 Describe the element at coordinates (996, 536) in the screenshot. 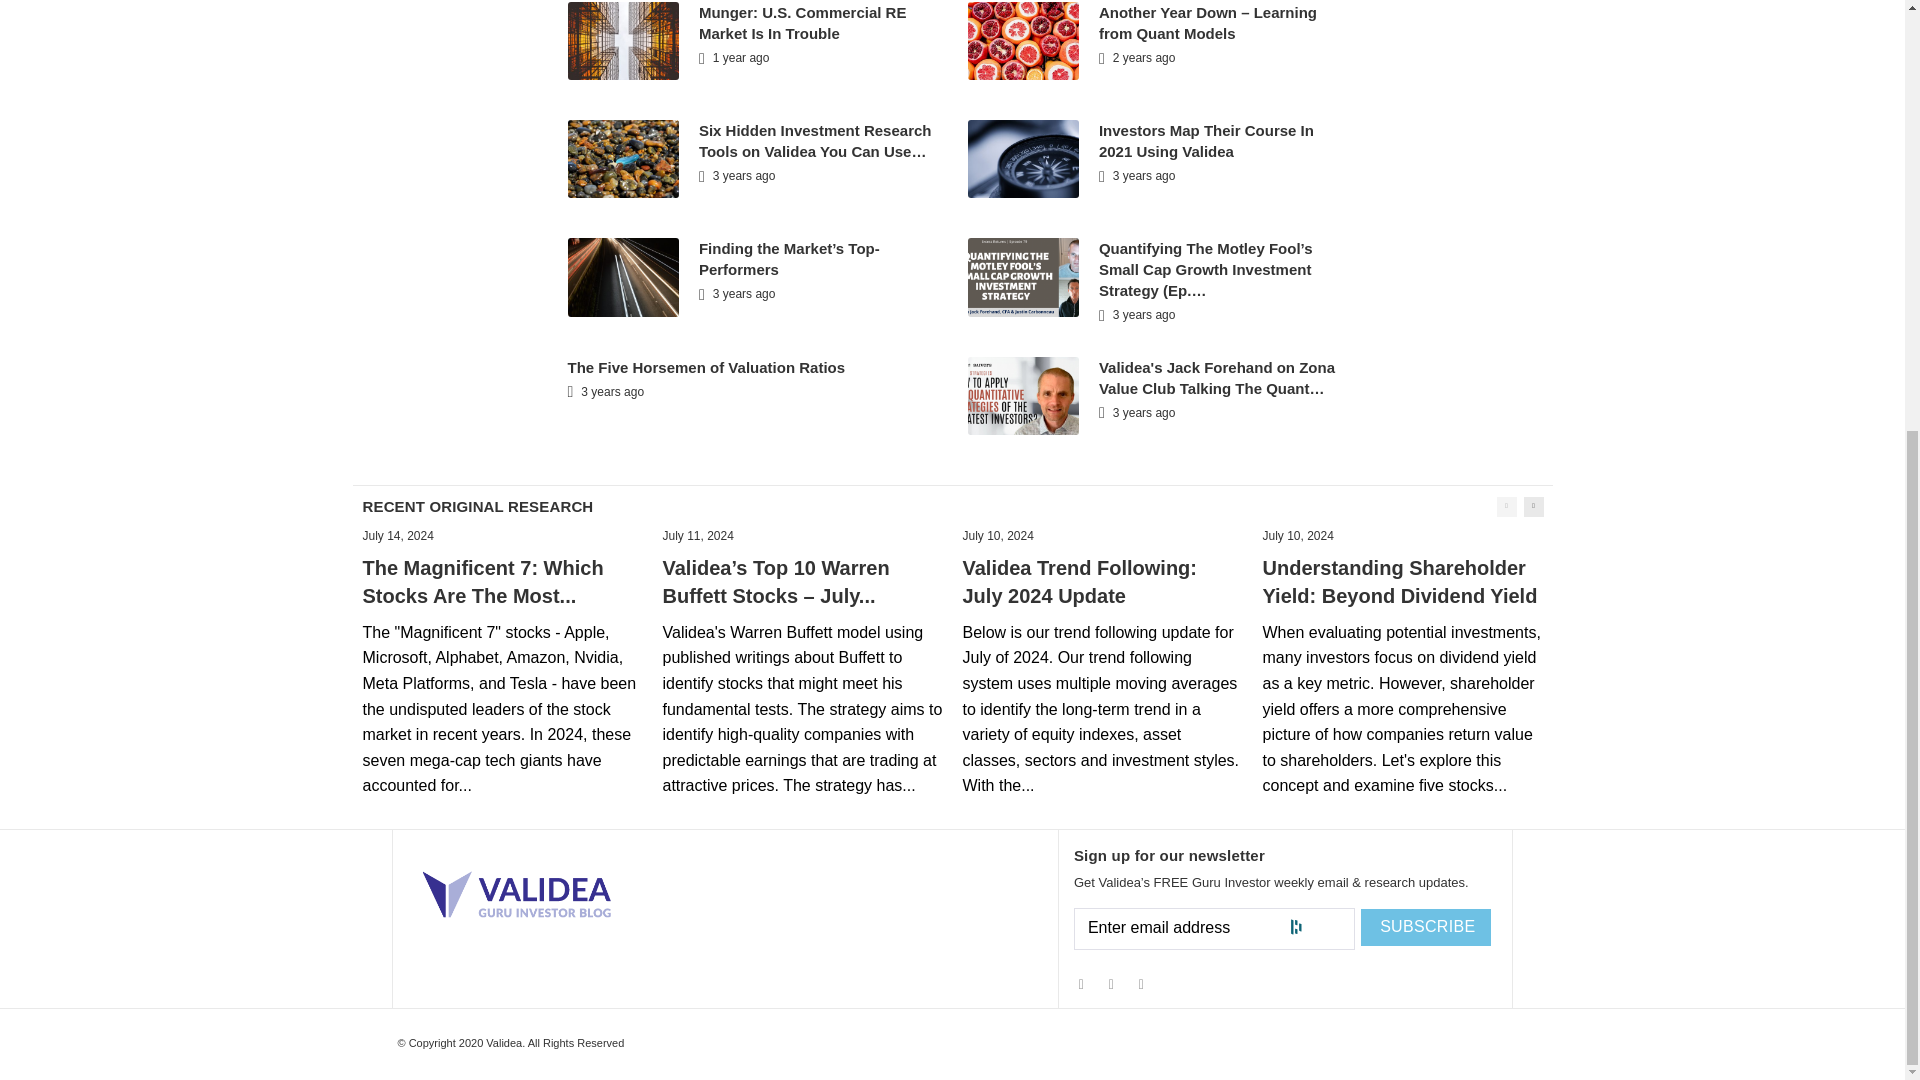

I see `2024-07-10T09:19:35-04:00` at that location.